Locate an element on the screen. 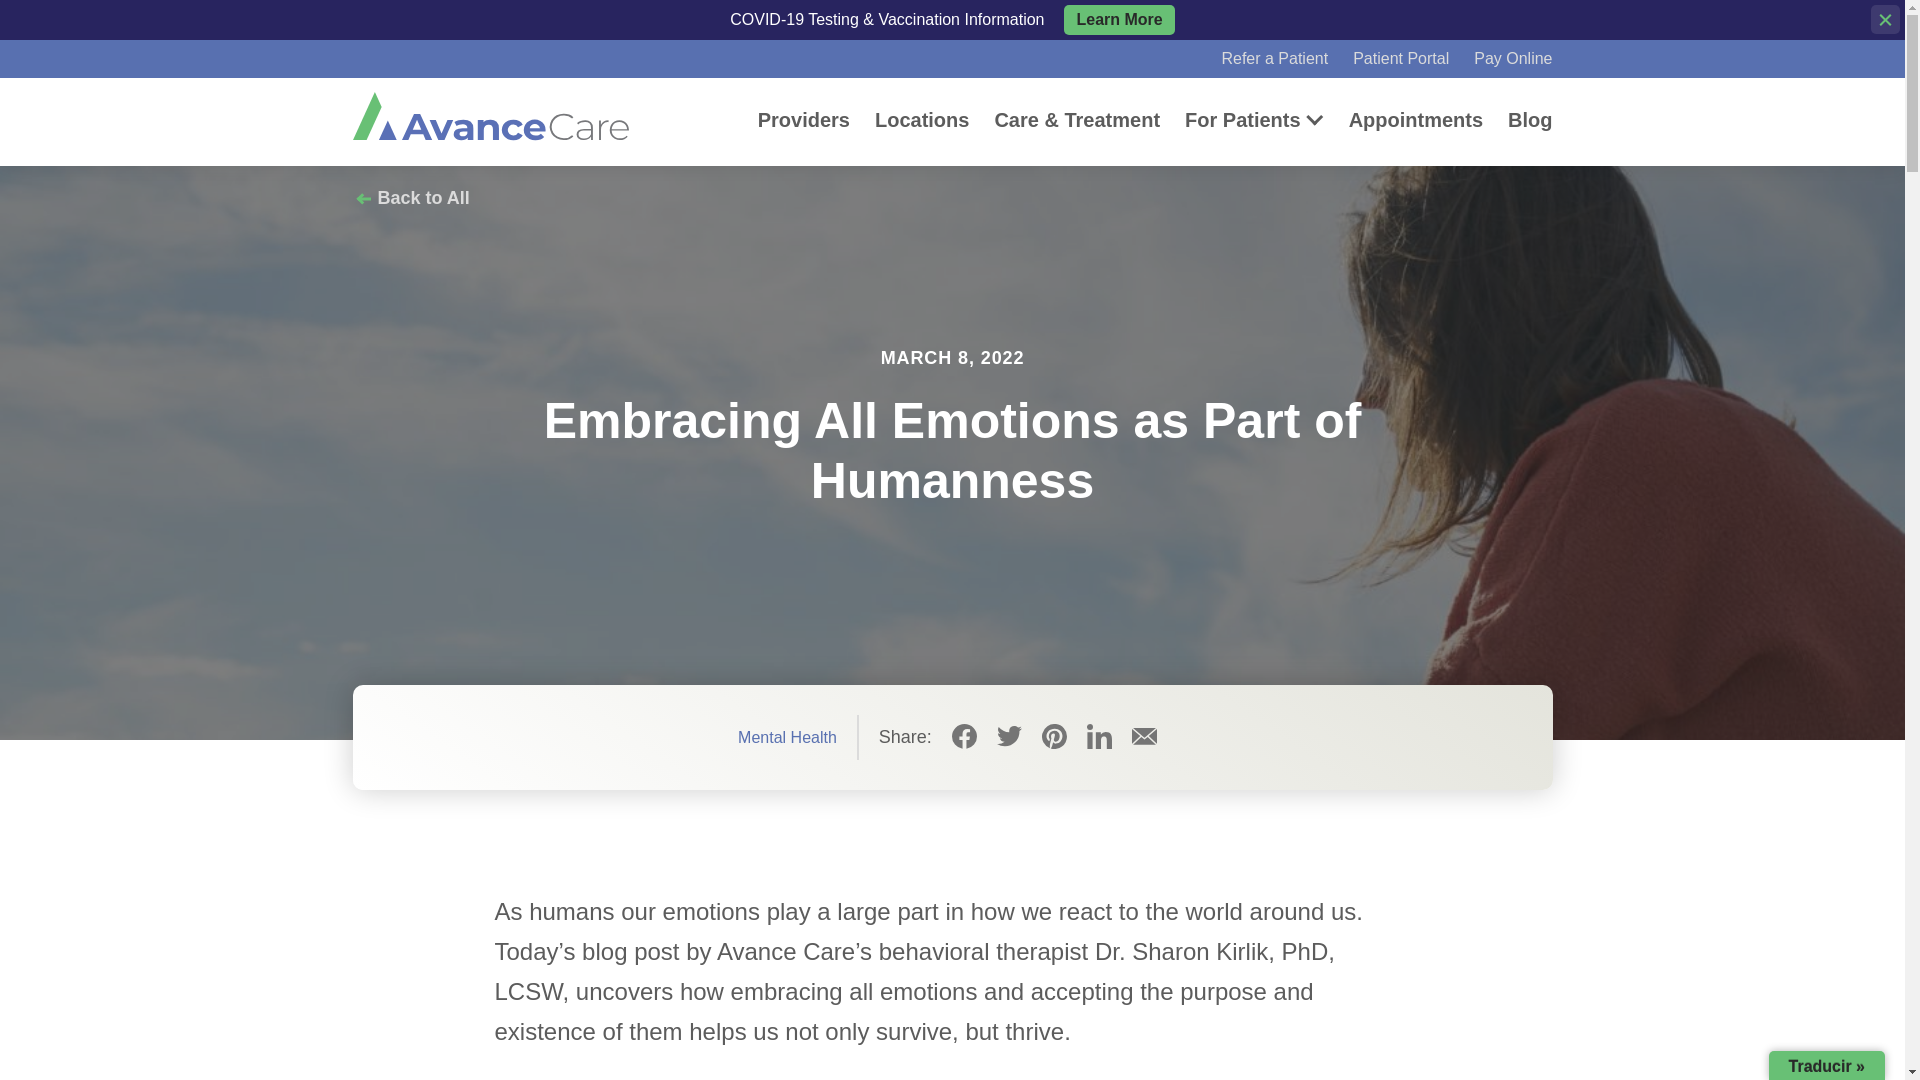  Locations is located at coordinates (922, 120).